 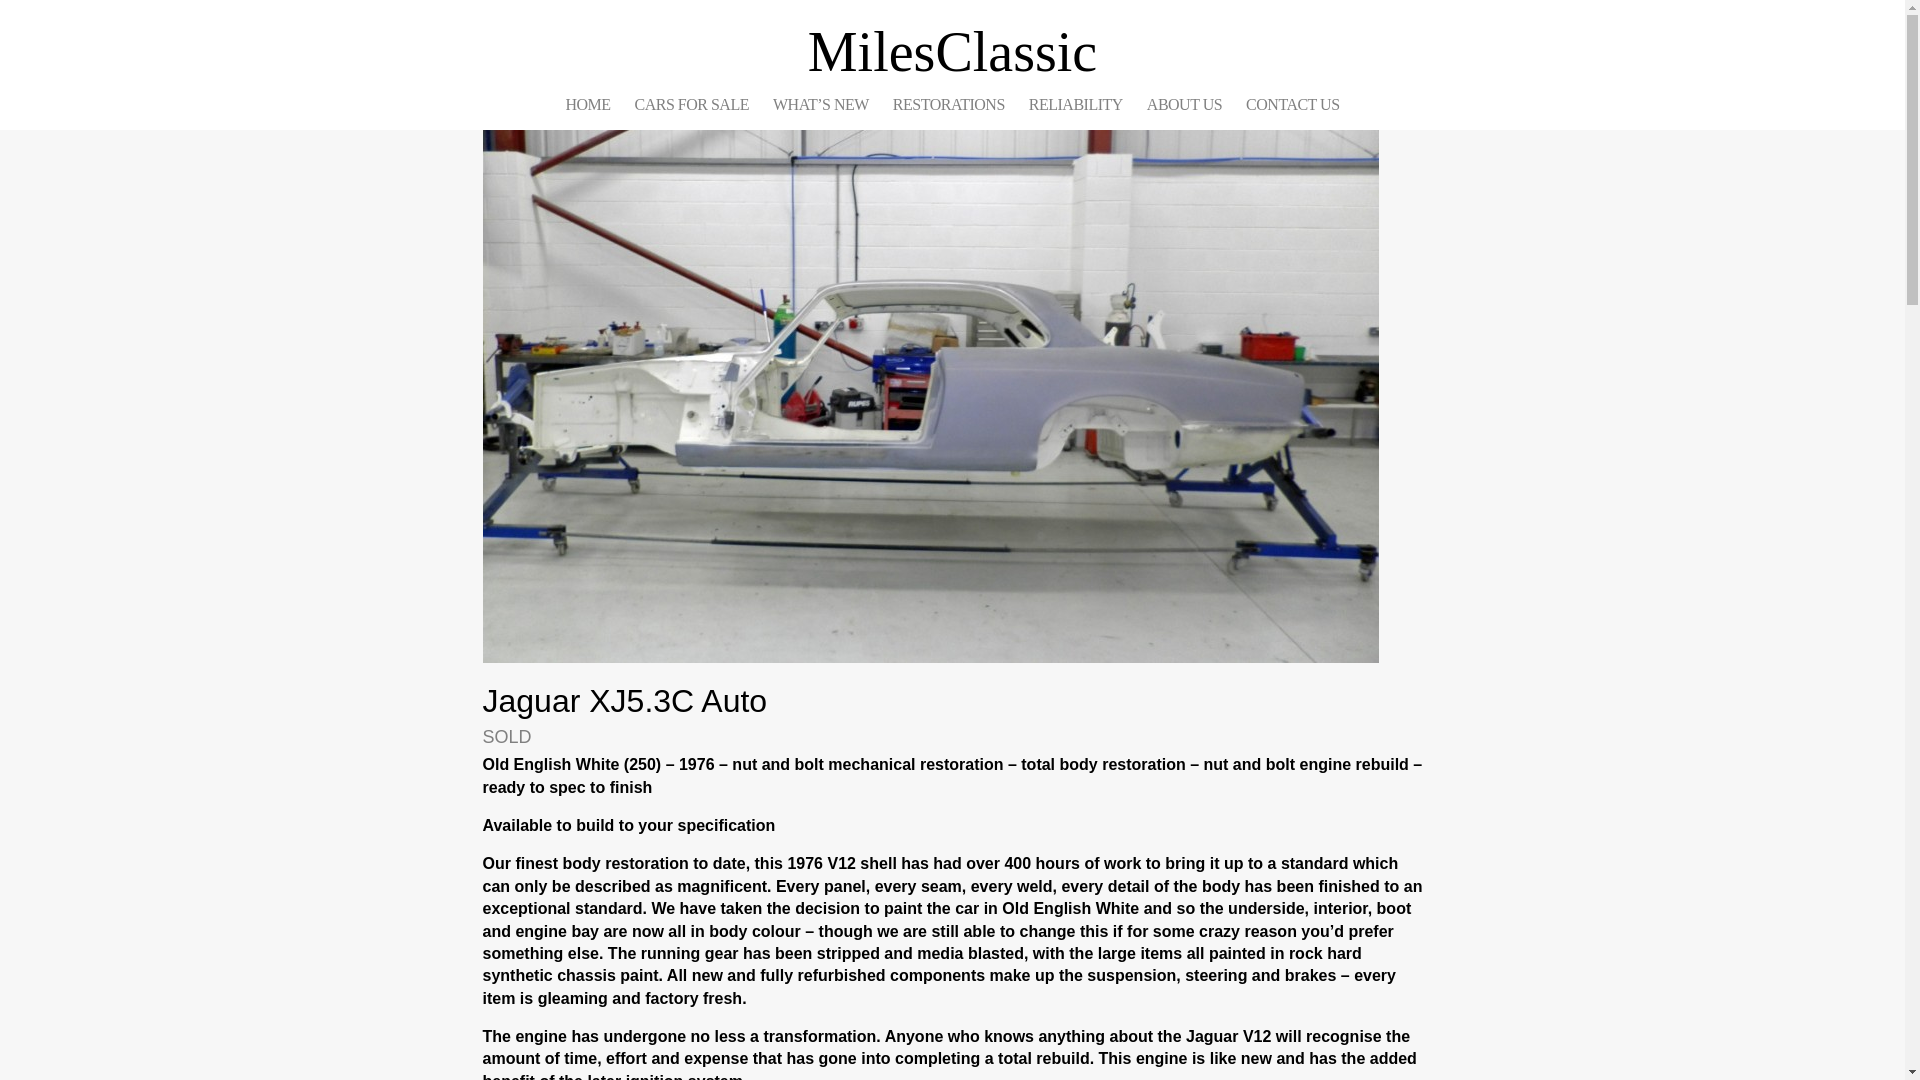 I want to click on MilesClassic, so click(x=952, y=52).